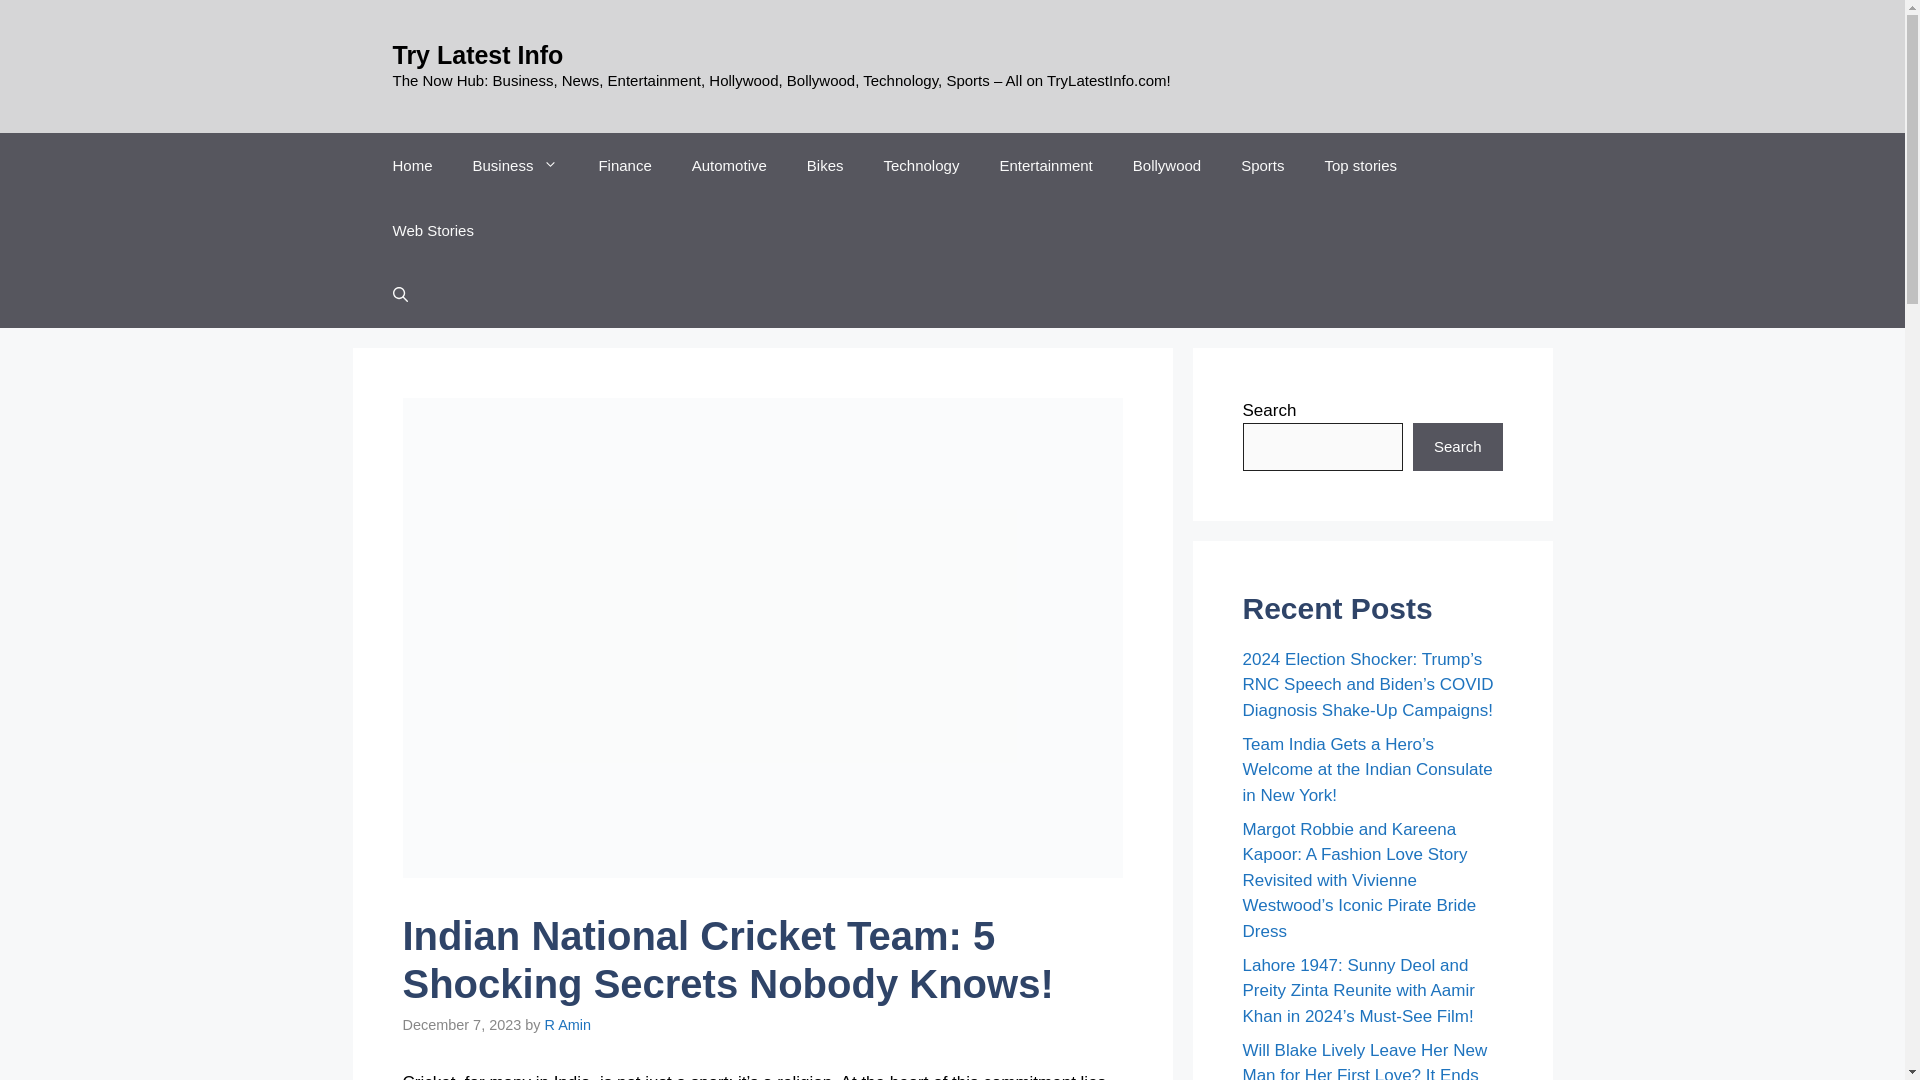 The width and height of the screenshot is (1920, 1080). What do you see at coordinates (568, 1024) in the screenshot?
I see `View all posts by R Amin` at bounding box center [568, 1024].